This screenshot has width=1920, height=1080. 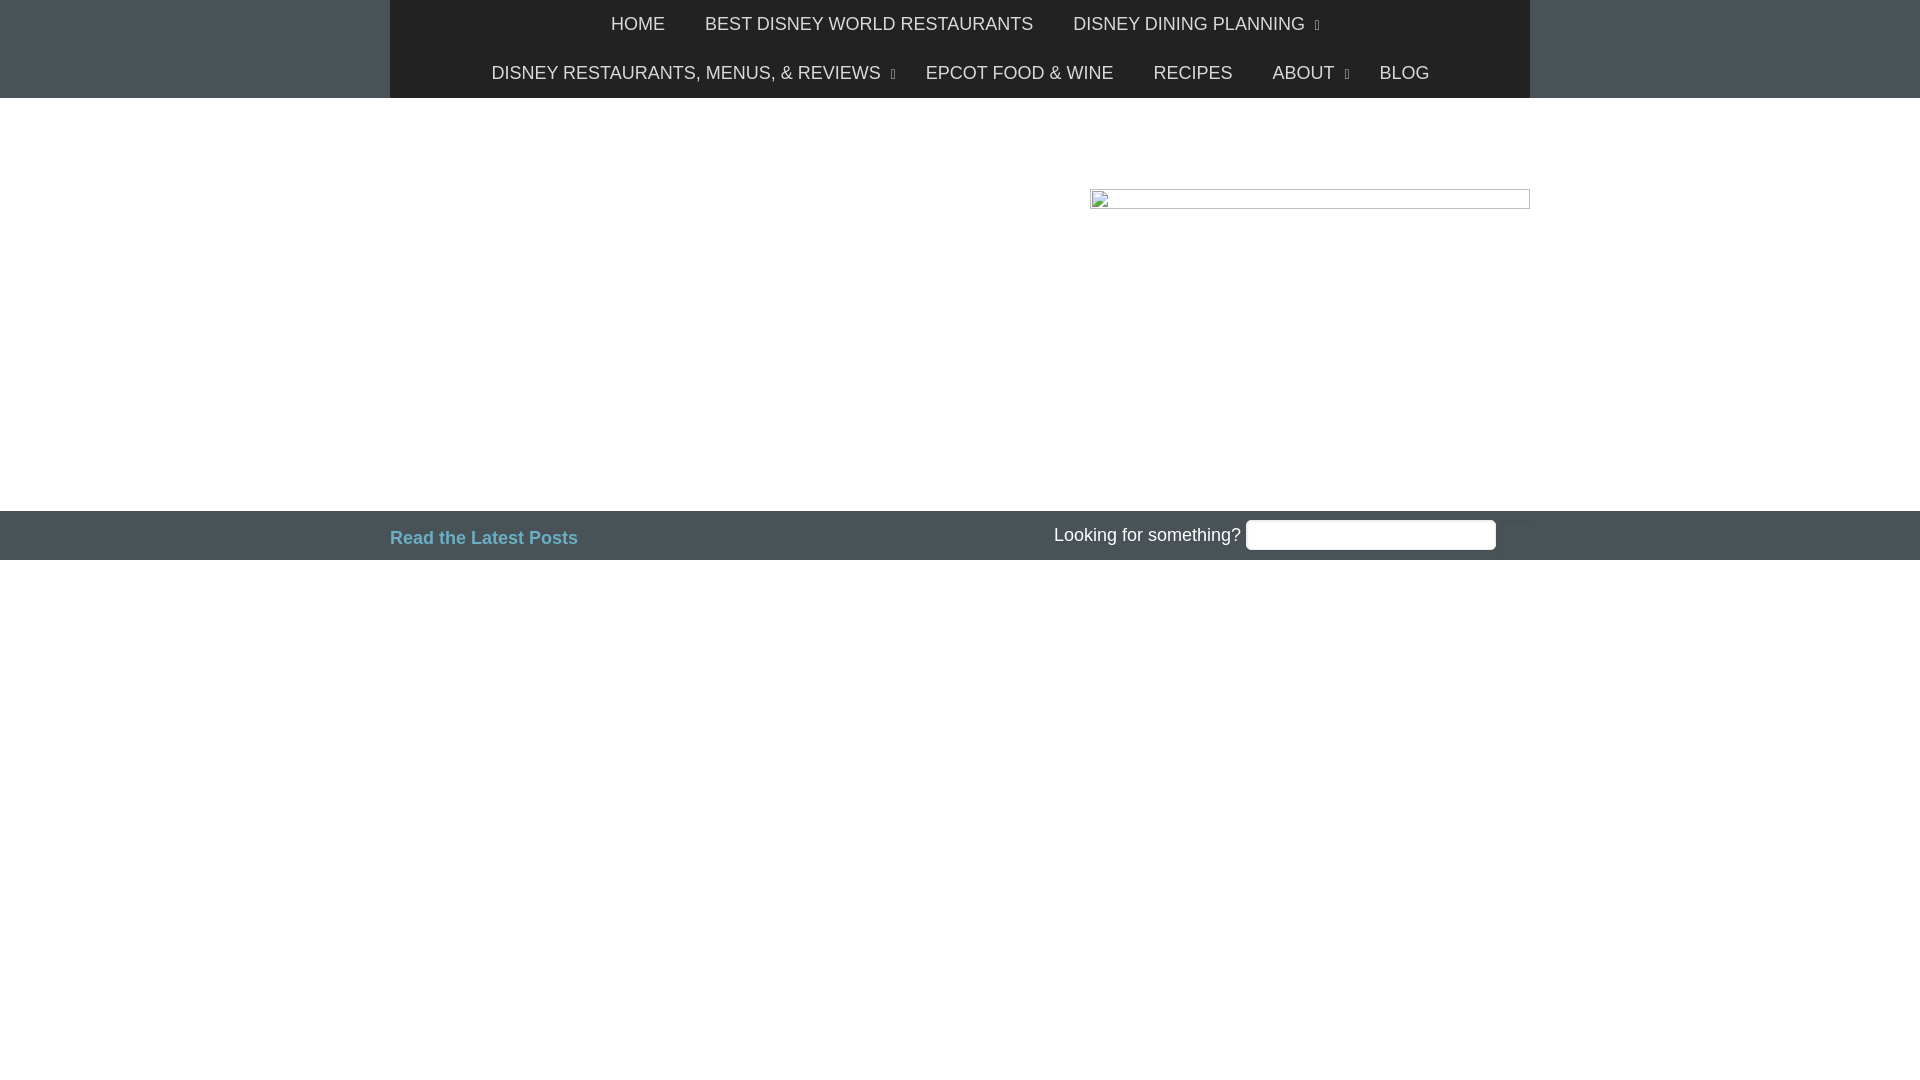 What do you see at coordinates (638, 24) in the screenshot?
I see `HOME` at bounding box center [638, 24].